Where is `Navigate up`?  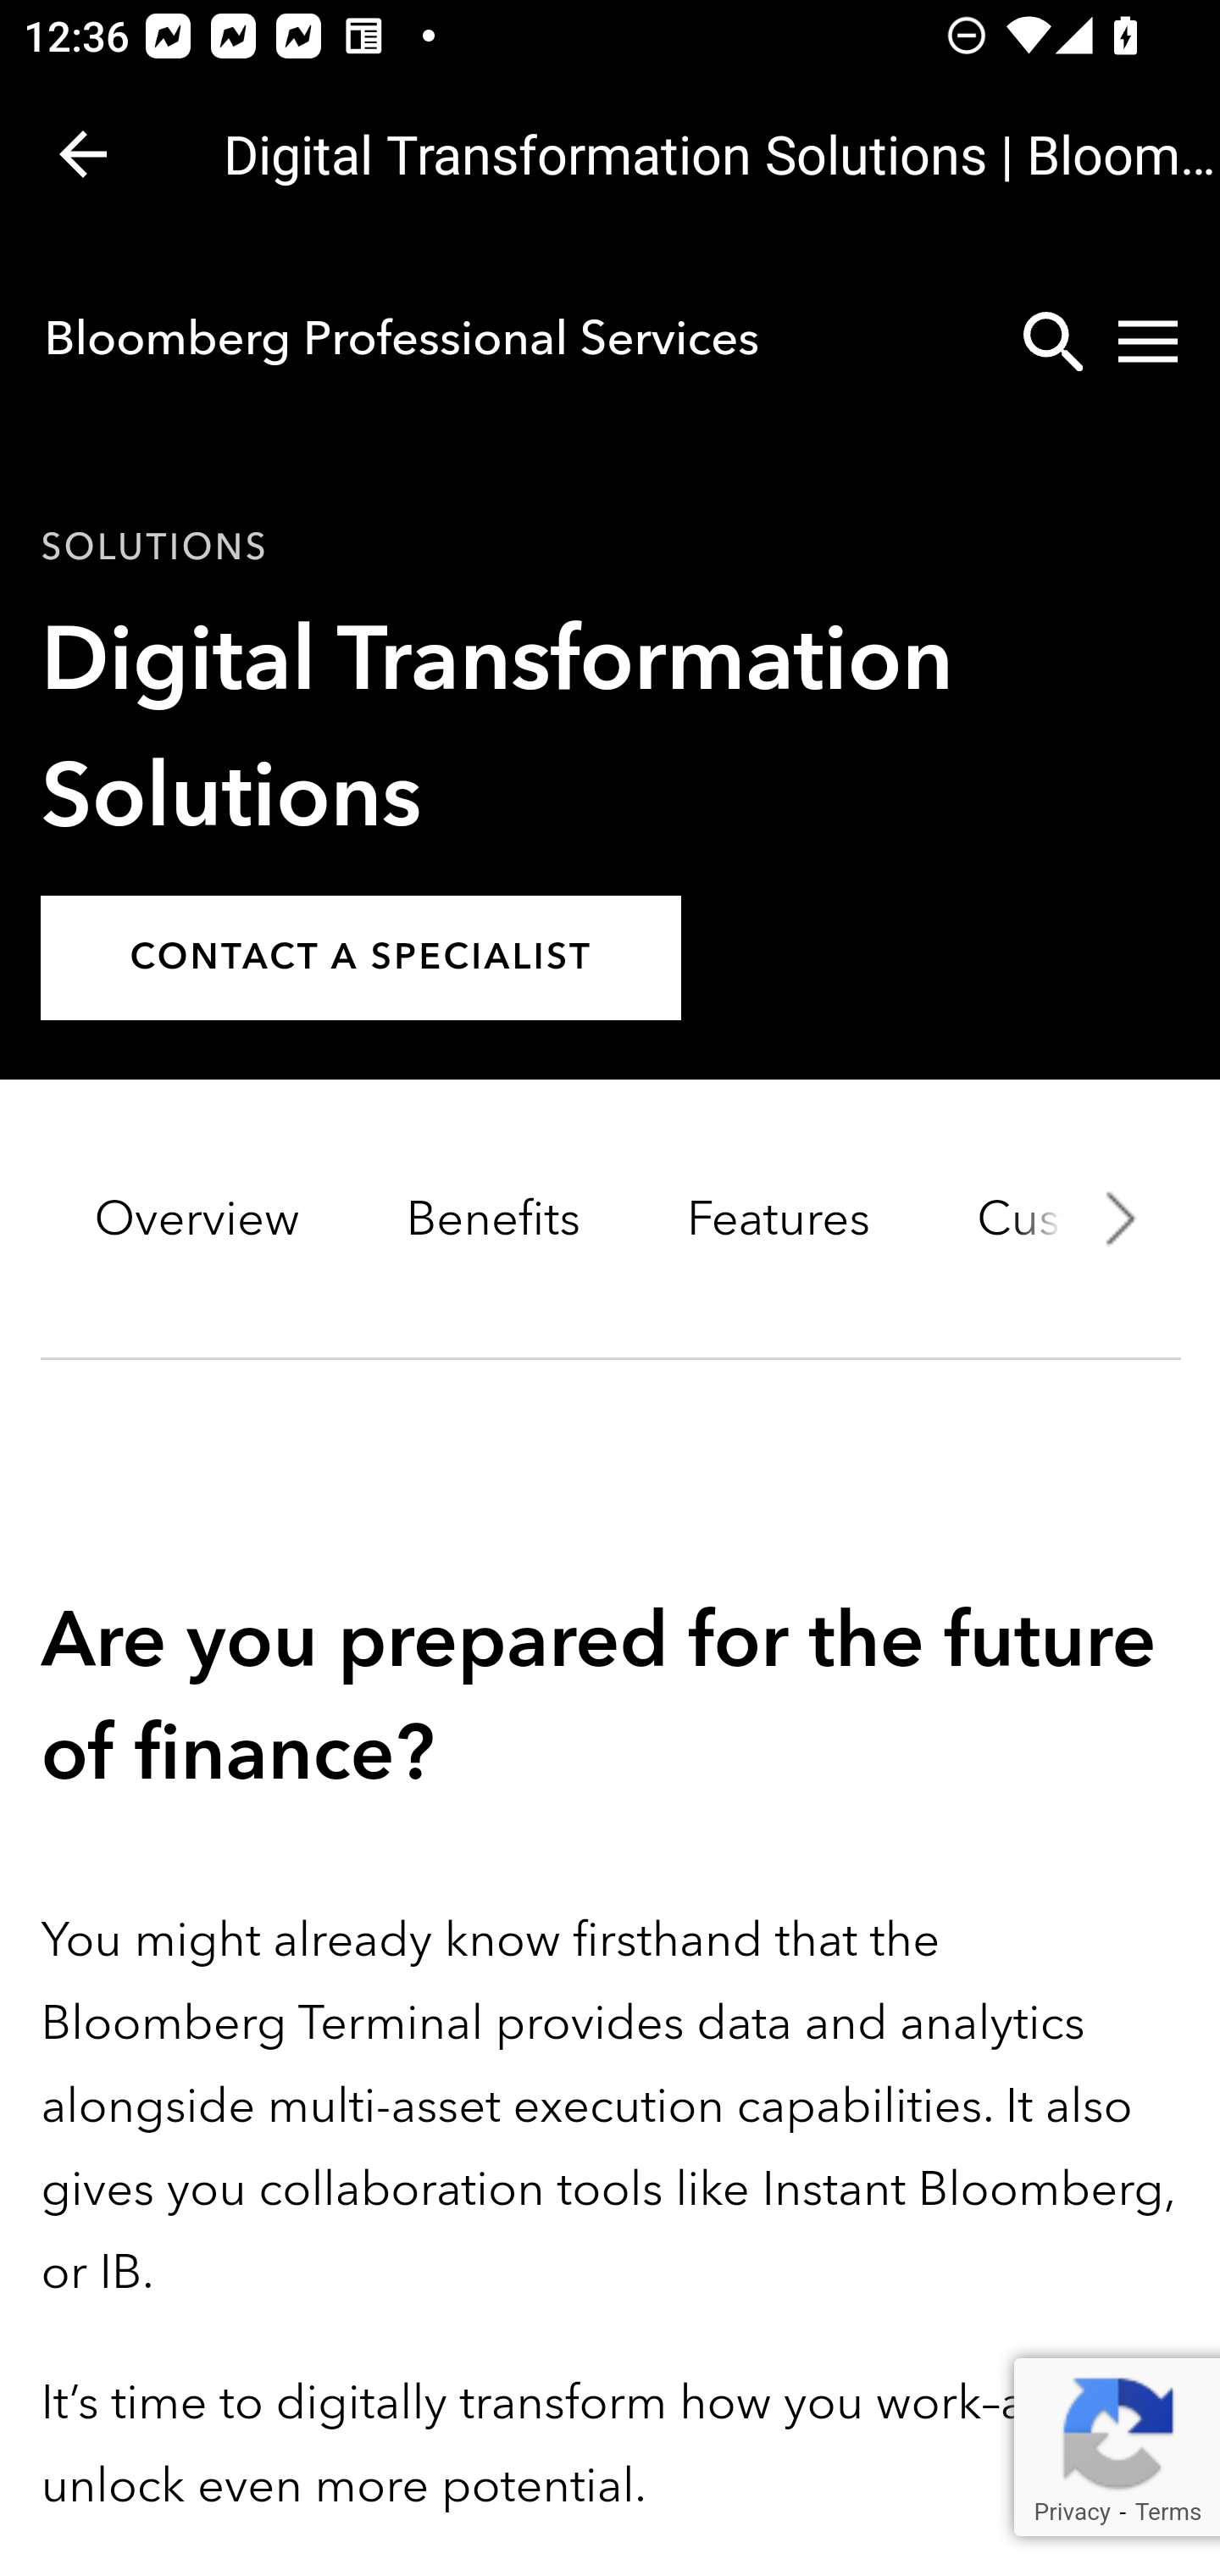
Navigate up is located at coordinates (83, 154).